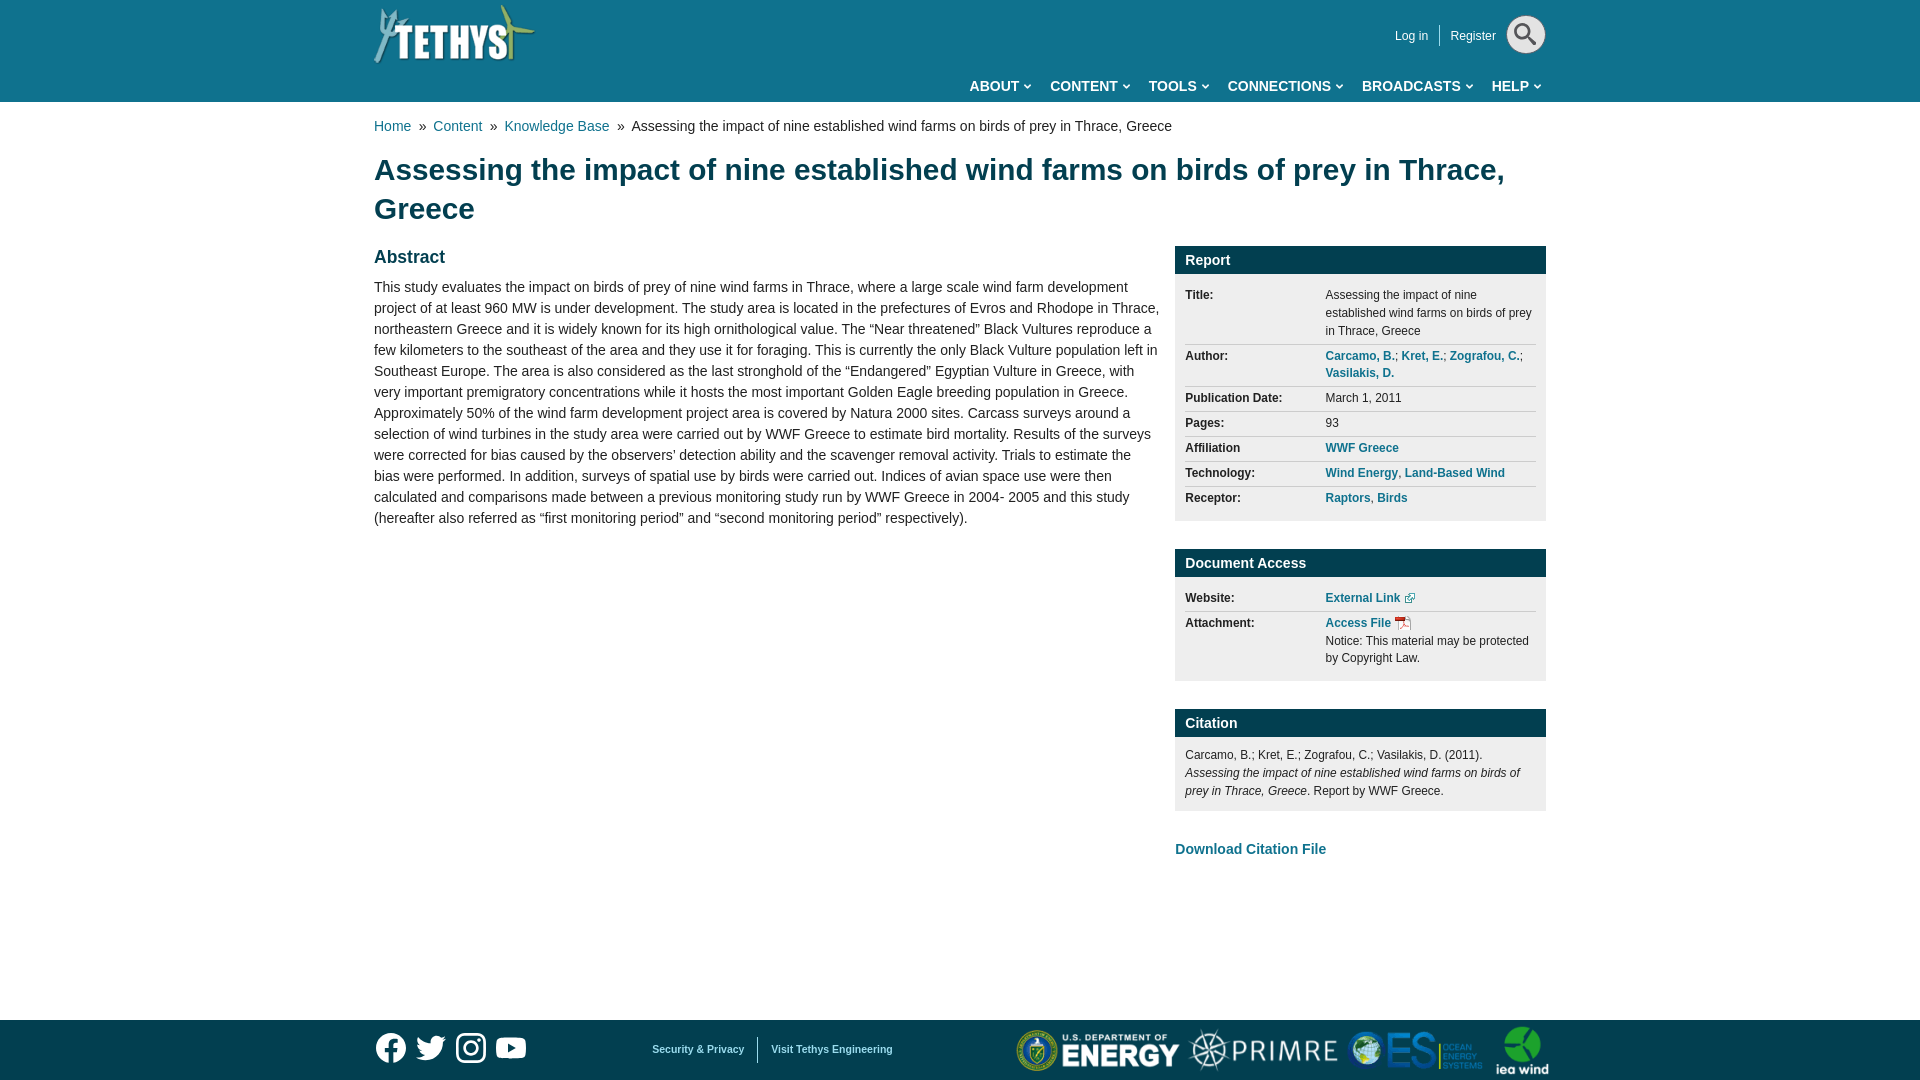 Image resolution: width=1920 pixels, height=1080 pixels. Describe the element at coordinates (1090, 86) in the screenshot. I see `CONTENT` at that location.